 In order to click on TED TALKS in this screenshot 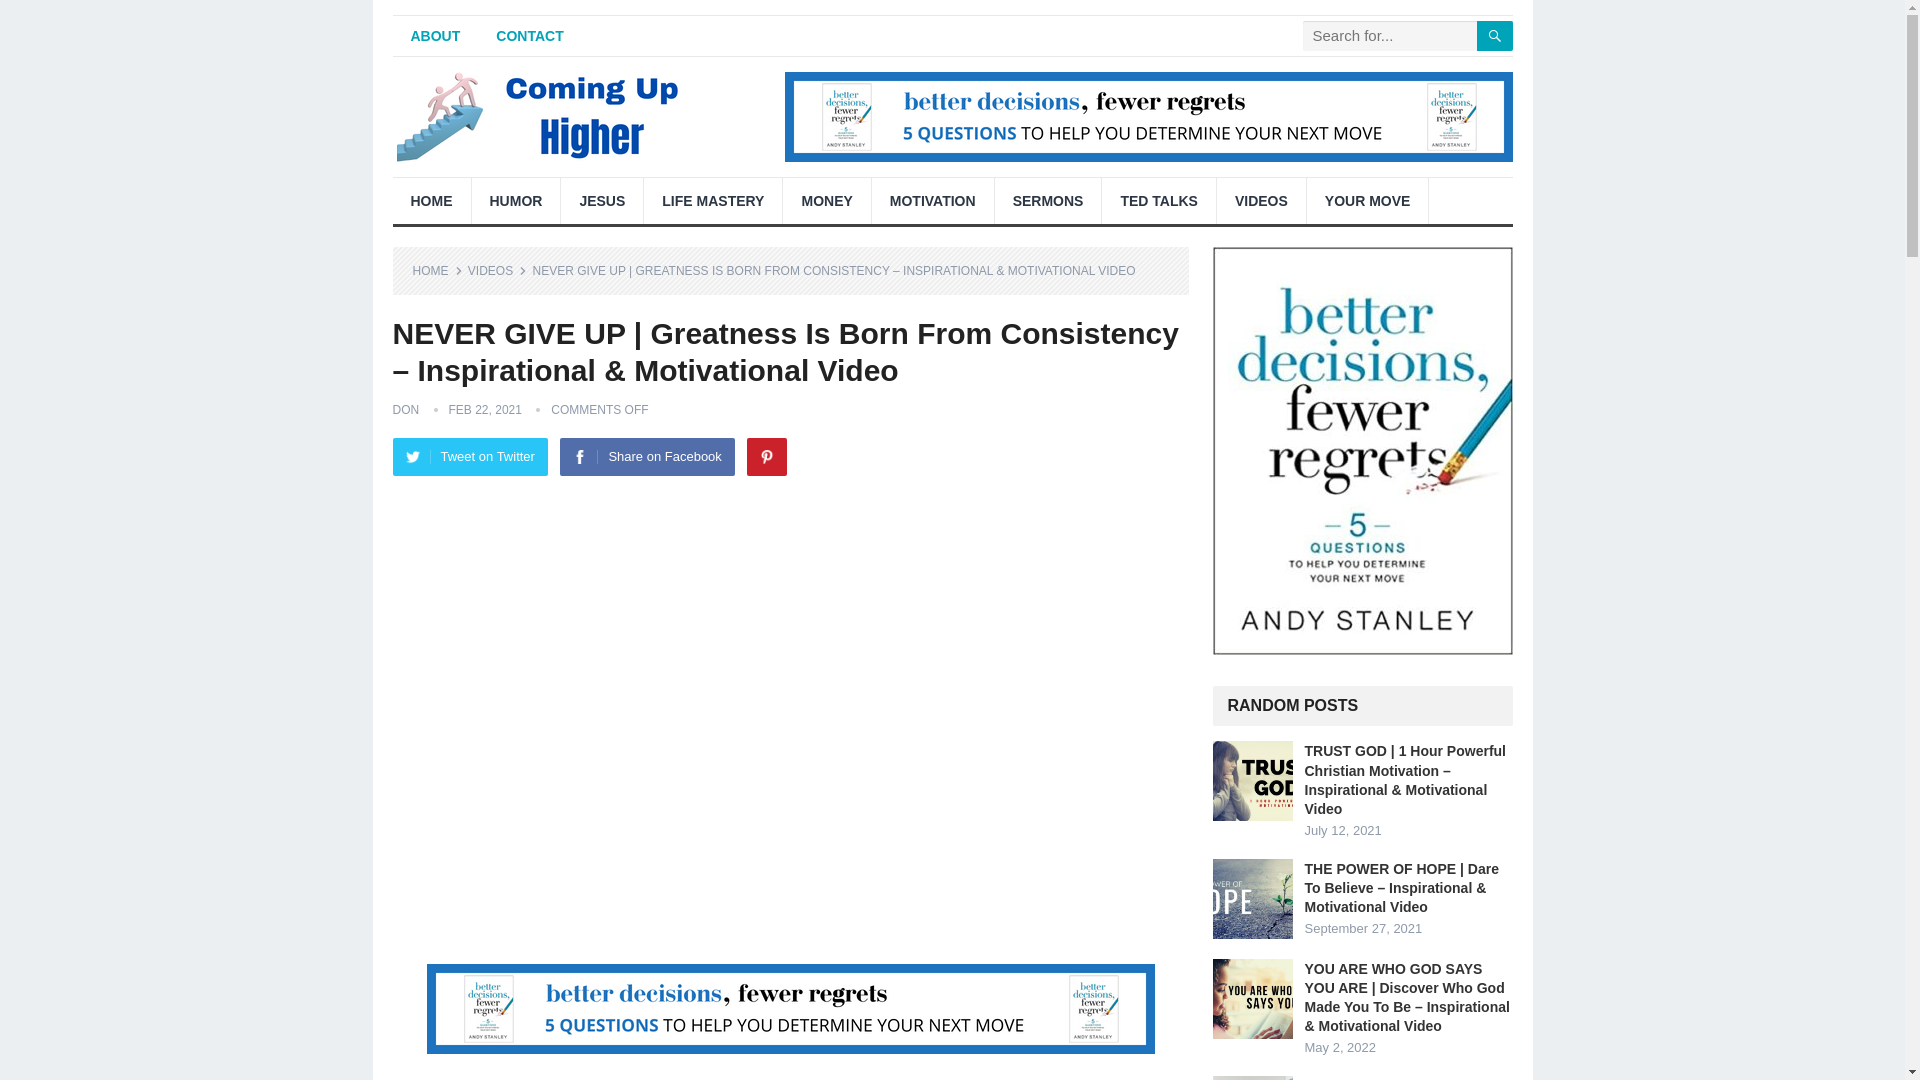, I will do `click(1158, 200)`.